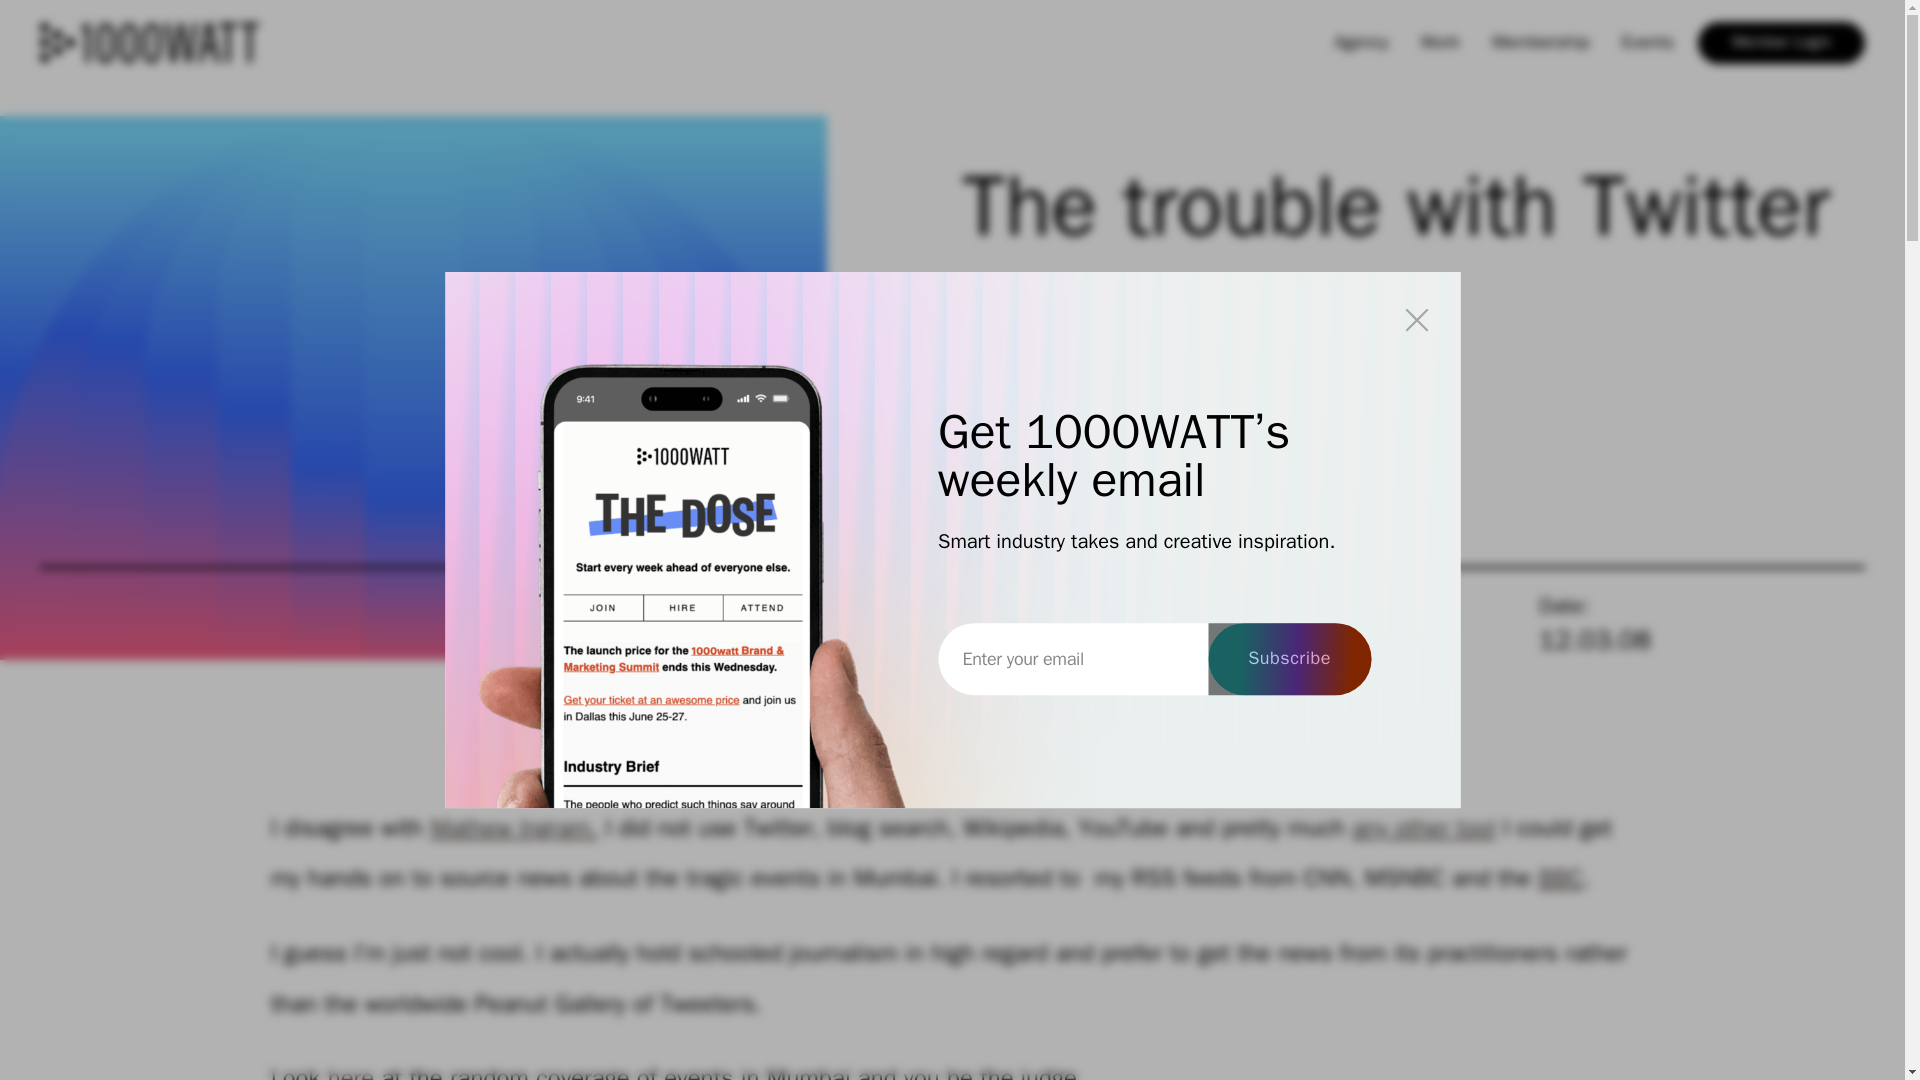  What do you see at coordinates (351, 1071) in the screenshot?
I see `here` at bounding box center [351, 1071].